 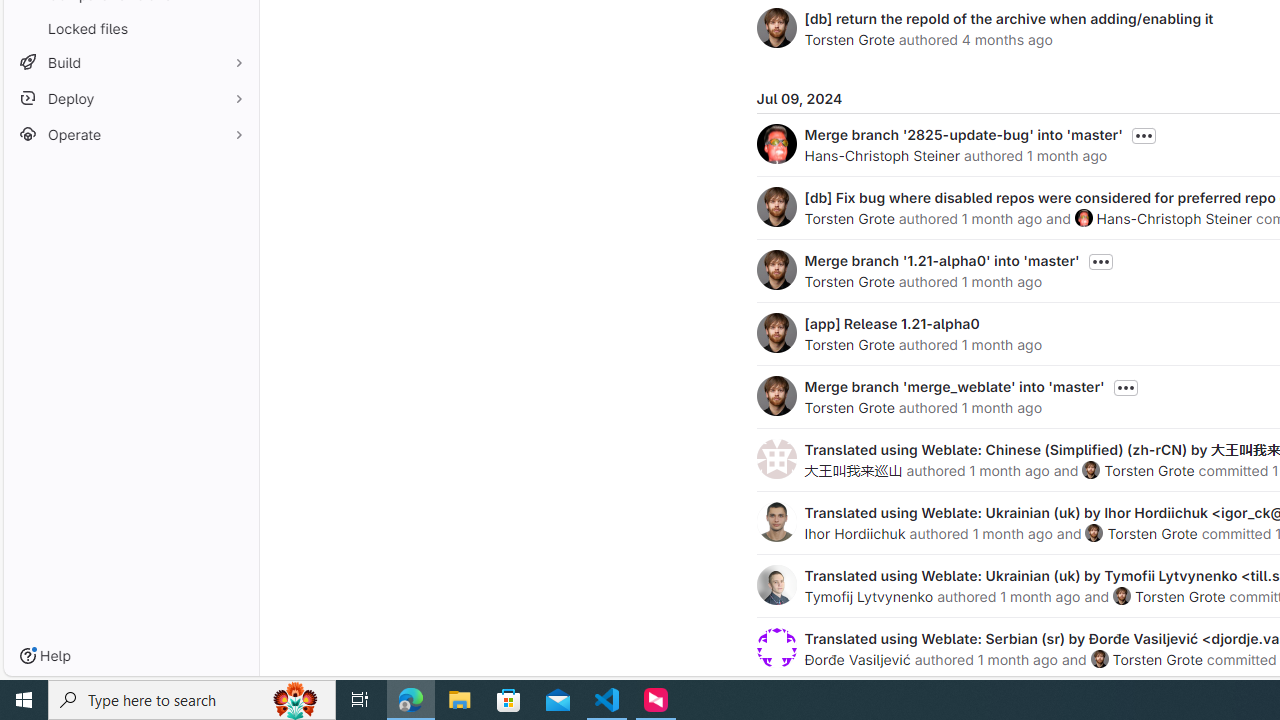 What do you see at coordinates (1099, 659) in the screenshot?
I see `Torsten Grote's avatar` at bounding box center [1099, 659].